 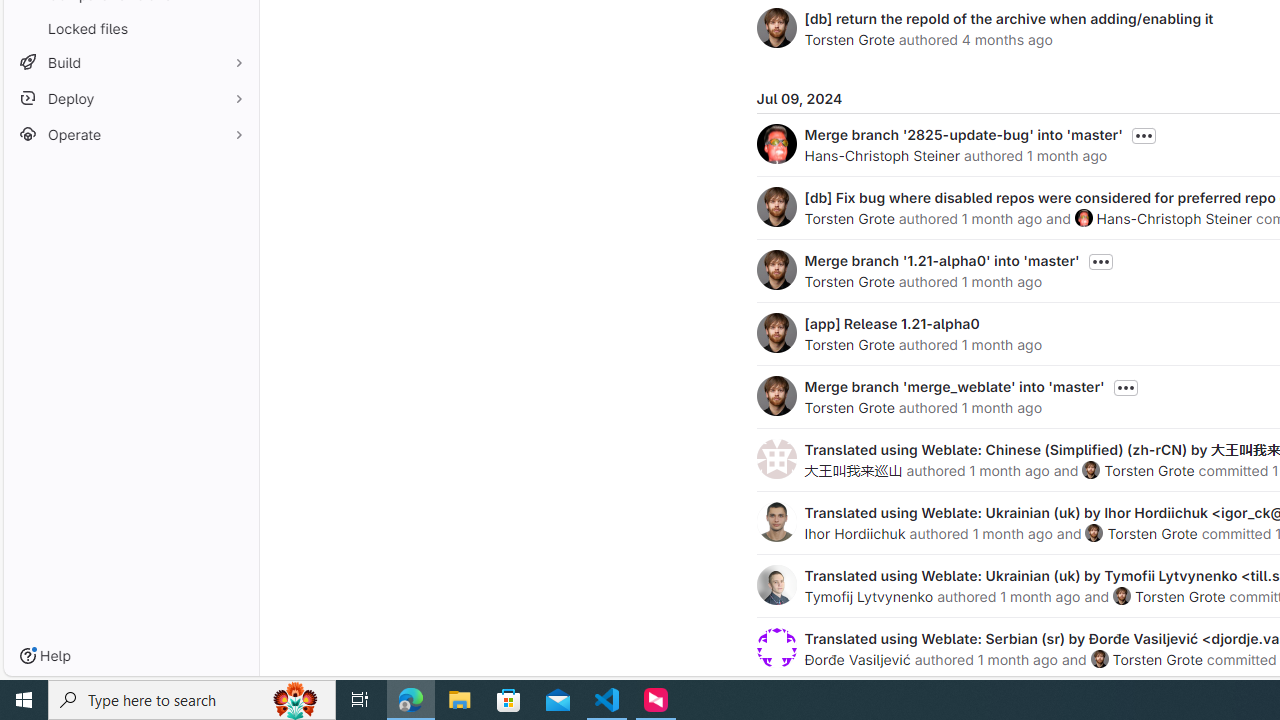 What do you see at coordinates (1099, 659) in the screenshot?
I see `Torsten Grote's avatar` at bounding box center [1099, 659].